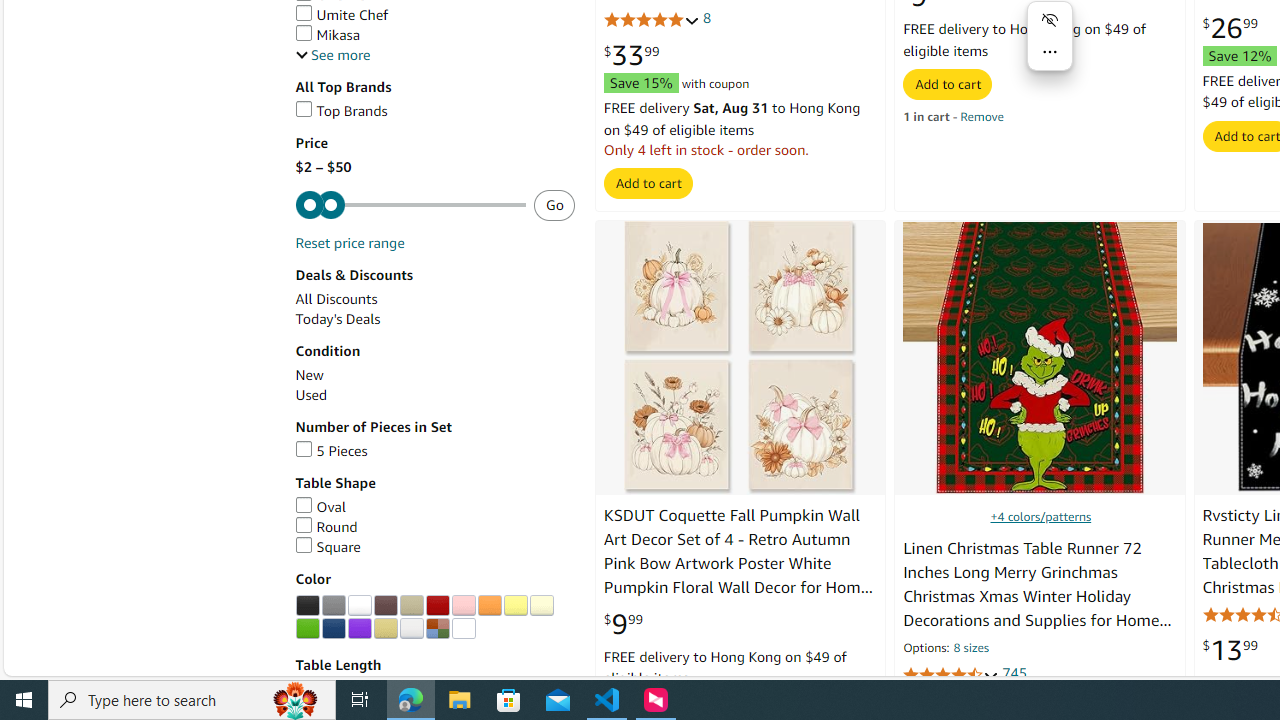 The height and width of the screenshot is (720, 1280). Describe the element at coordinates (970, 650) in the screenshot. I see `8 sizes` at that location.